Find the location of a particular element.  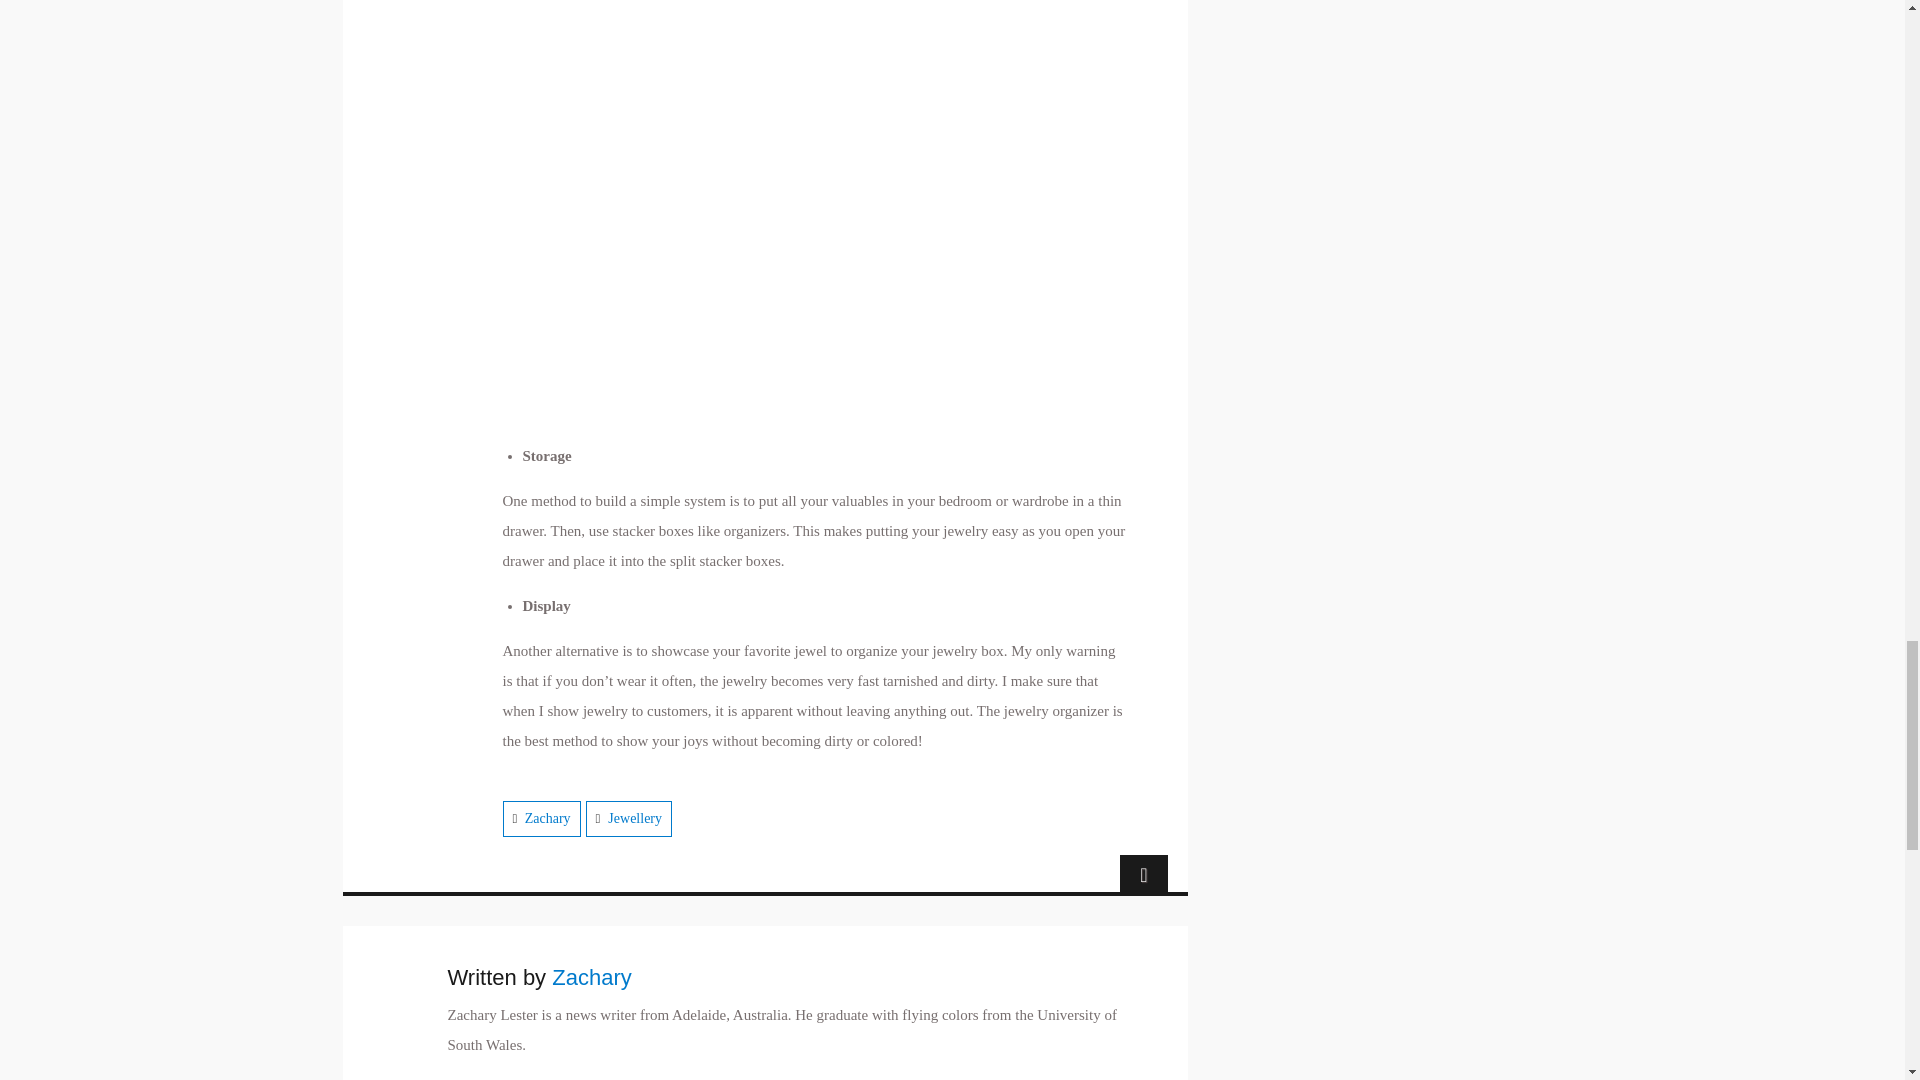

Zachary is located at coordinates (592, 978).